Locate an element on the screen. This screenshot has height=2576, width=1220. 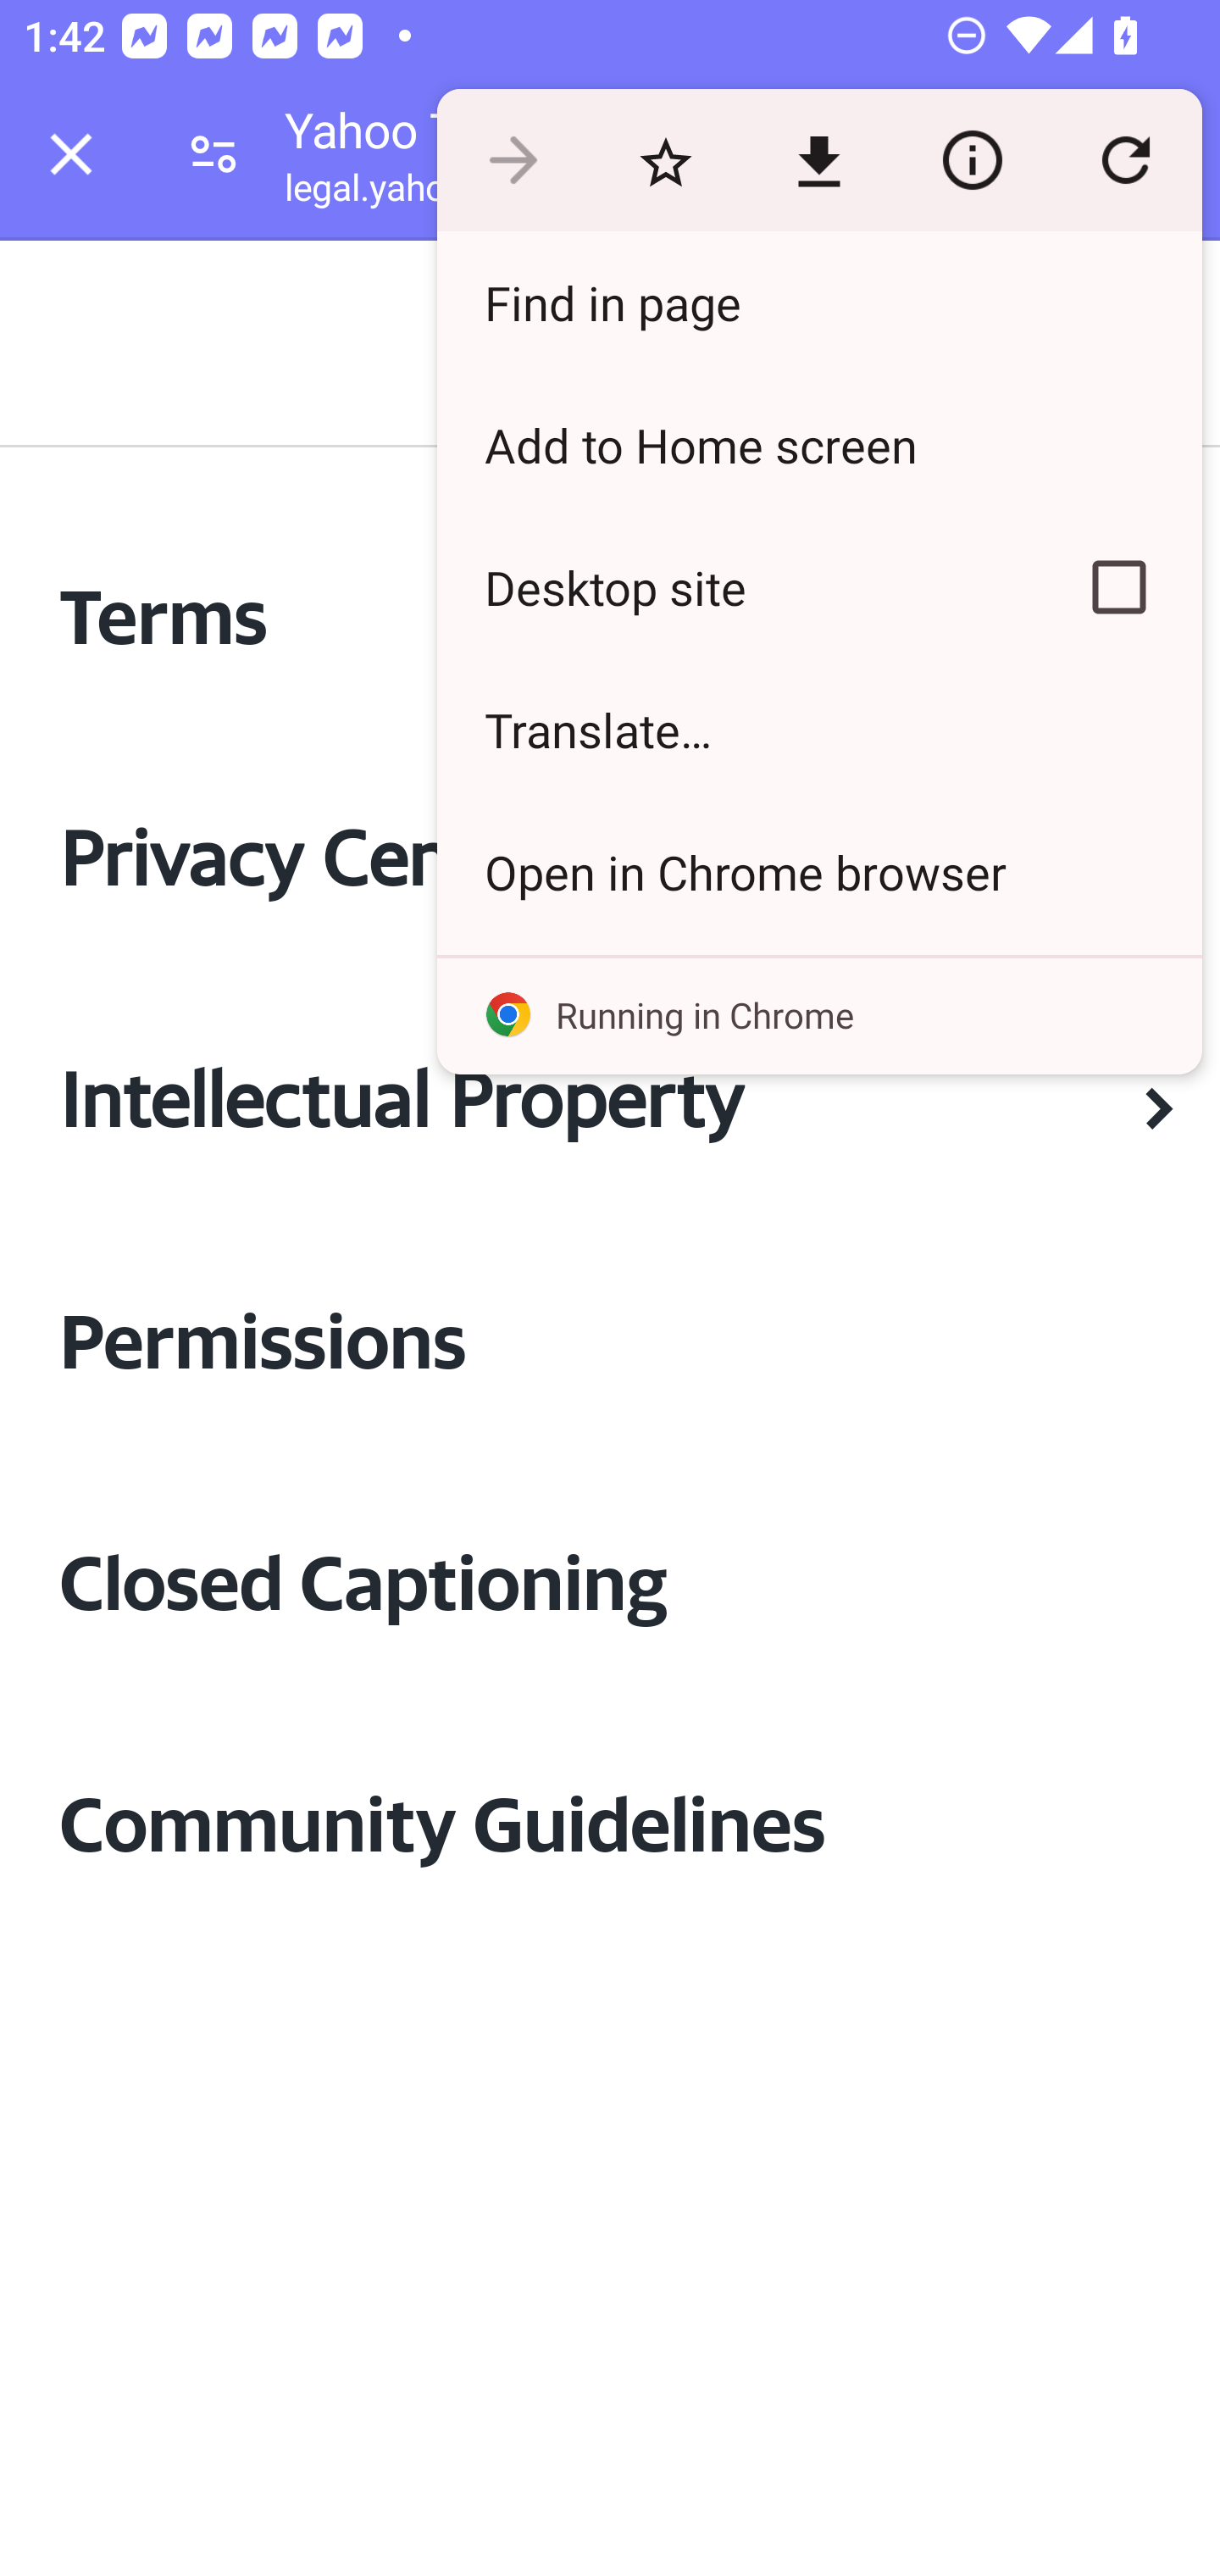
Translate… is located at coordinates (818, 730).